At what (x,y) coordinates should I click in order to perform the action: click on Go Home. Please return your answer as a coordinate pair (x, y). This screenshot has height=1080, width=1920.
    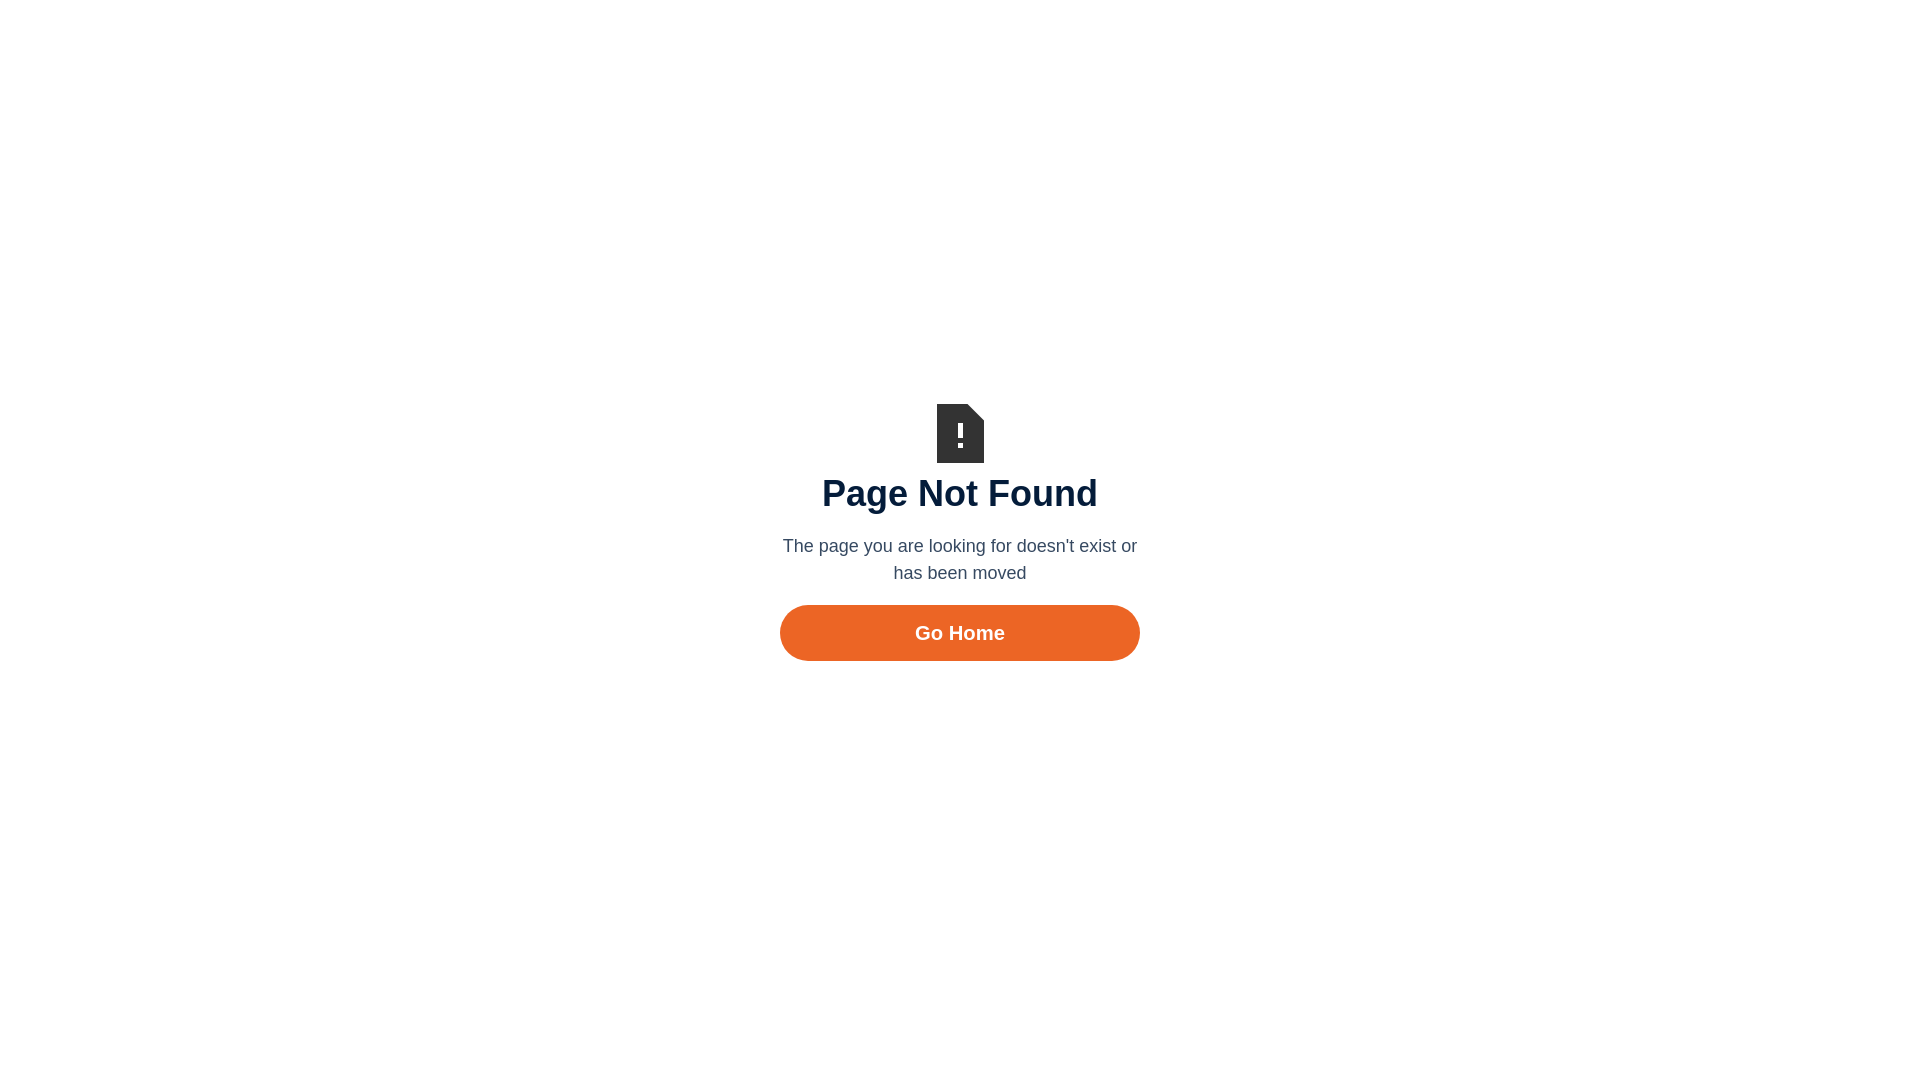
    Looking at the image, I should click on (960, 633).